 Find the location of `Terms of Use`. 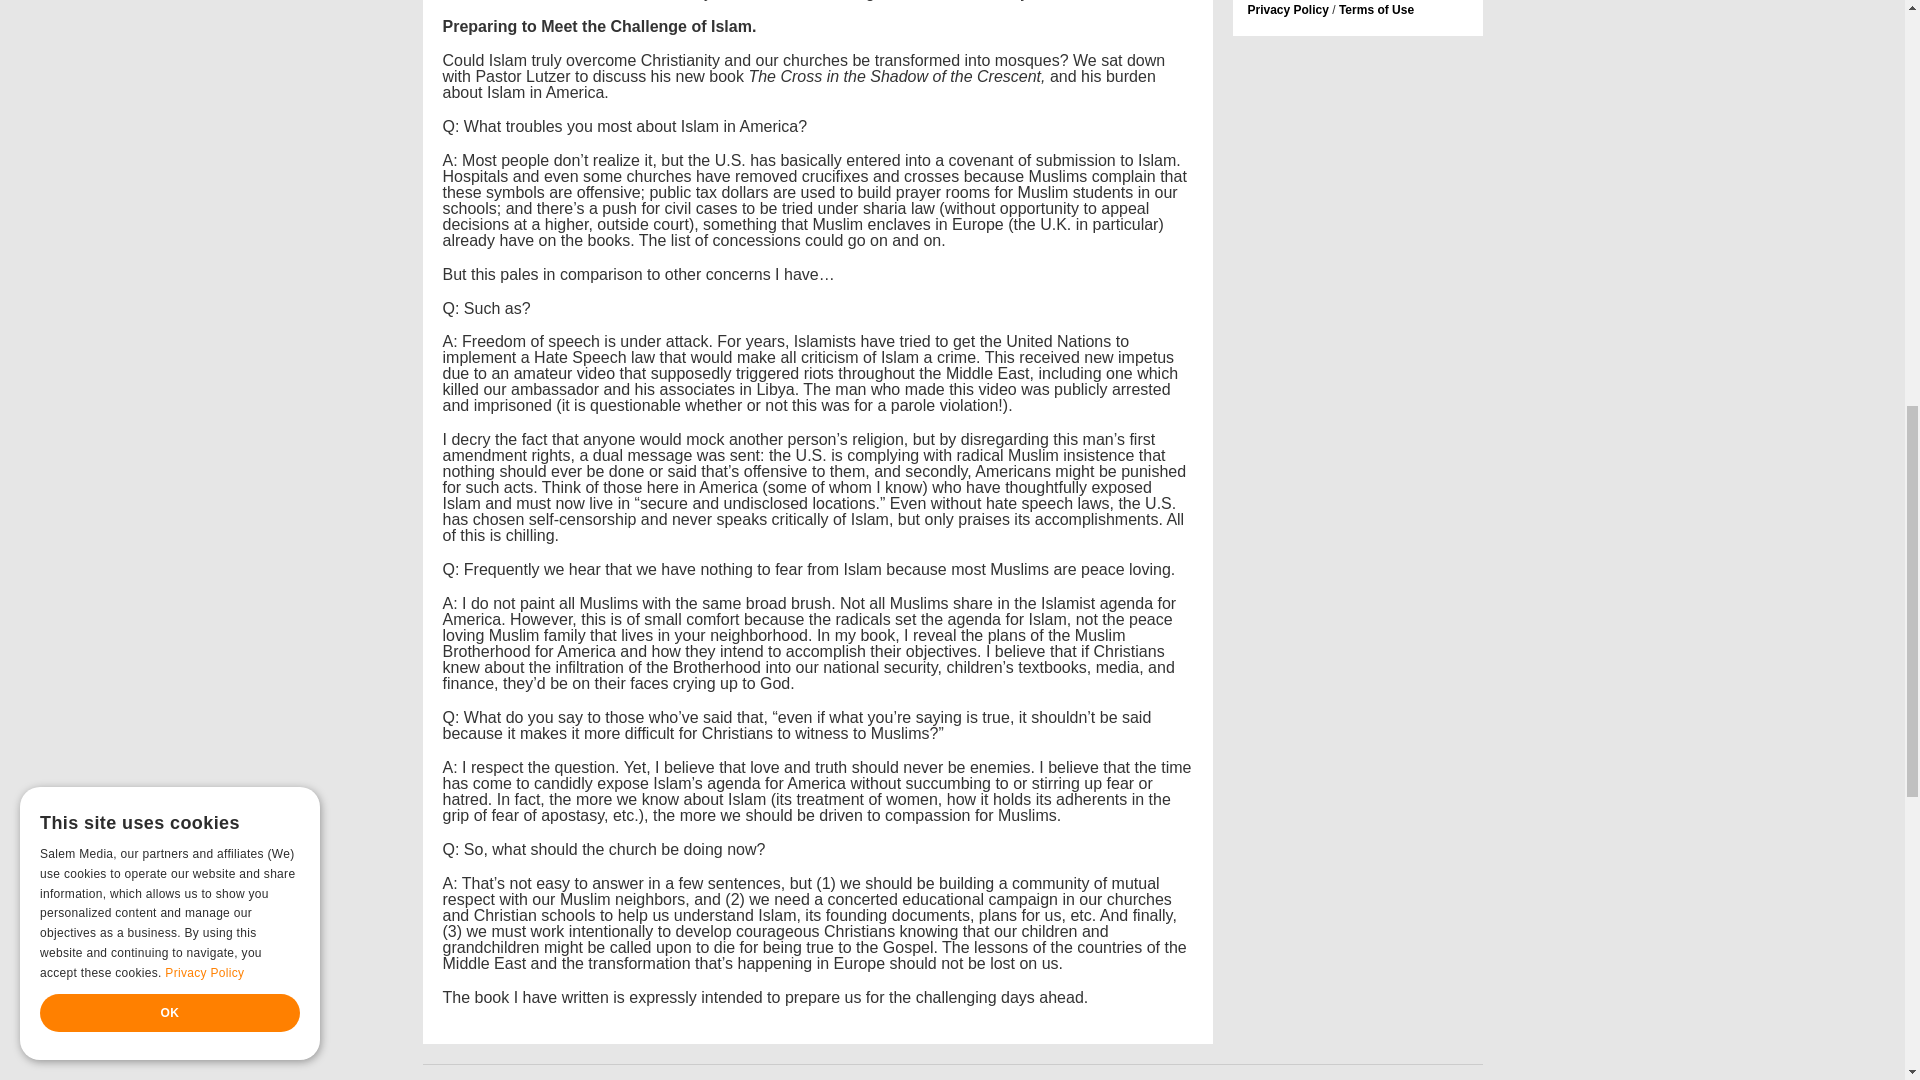

Terms of Use is located at coordinates (1376, 10).